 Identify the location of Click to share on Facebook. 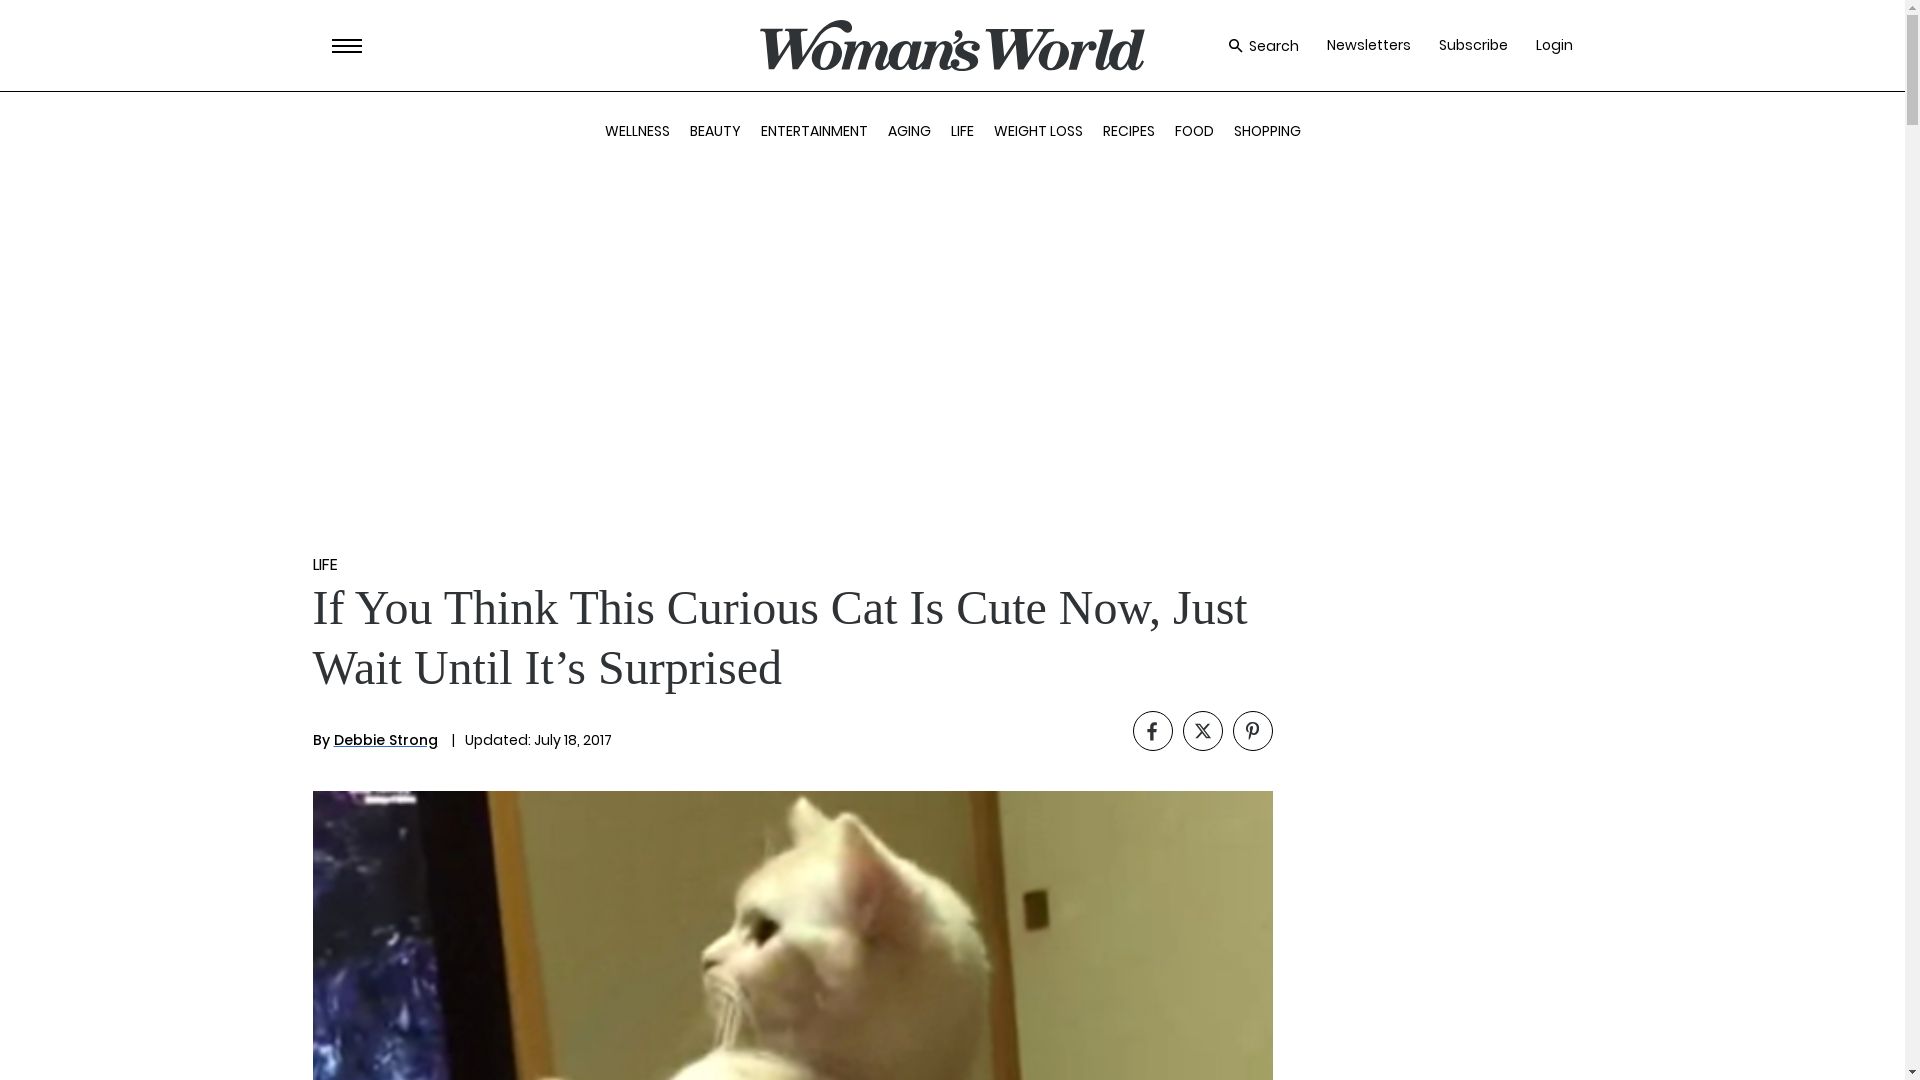
(1152, 730).